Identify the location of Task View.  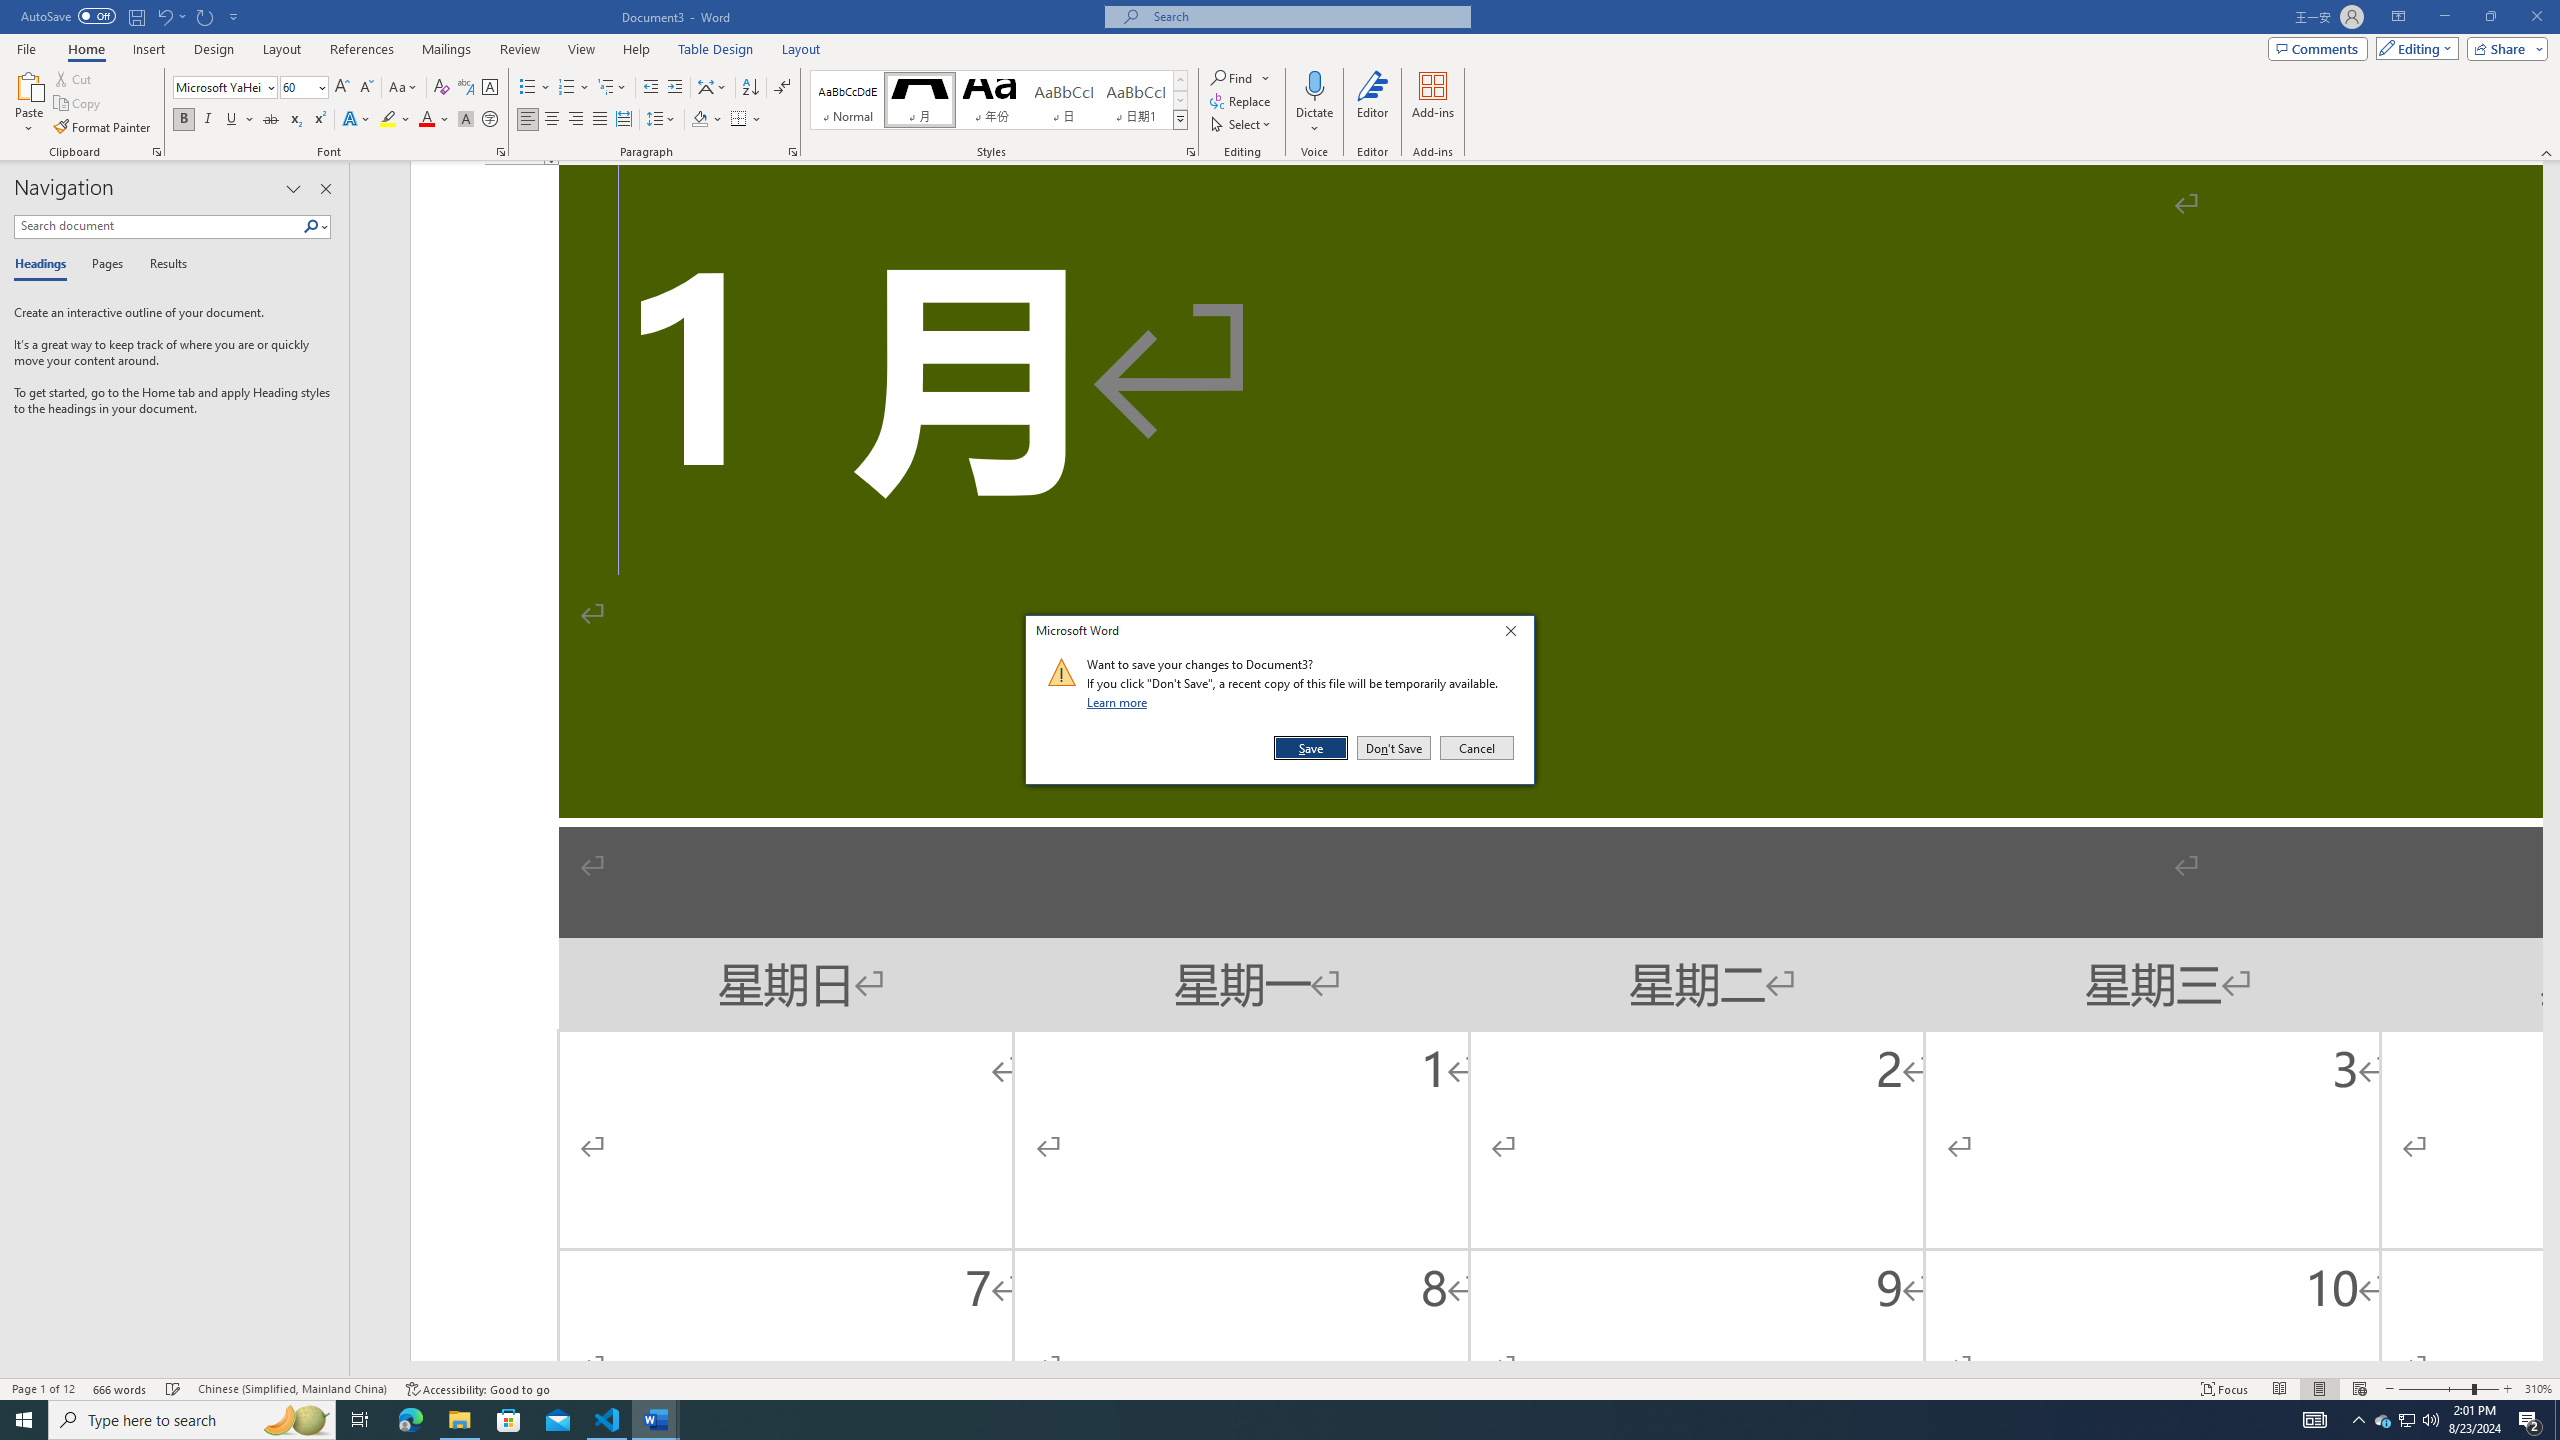
(360, 1420).